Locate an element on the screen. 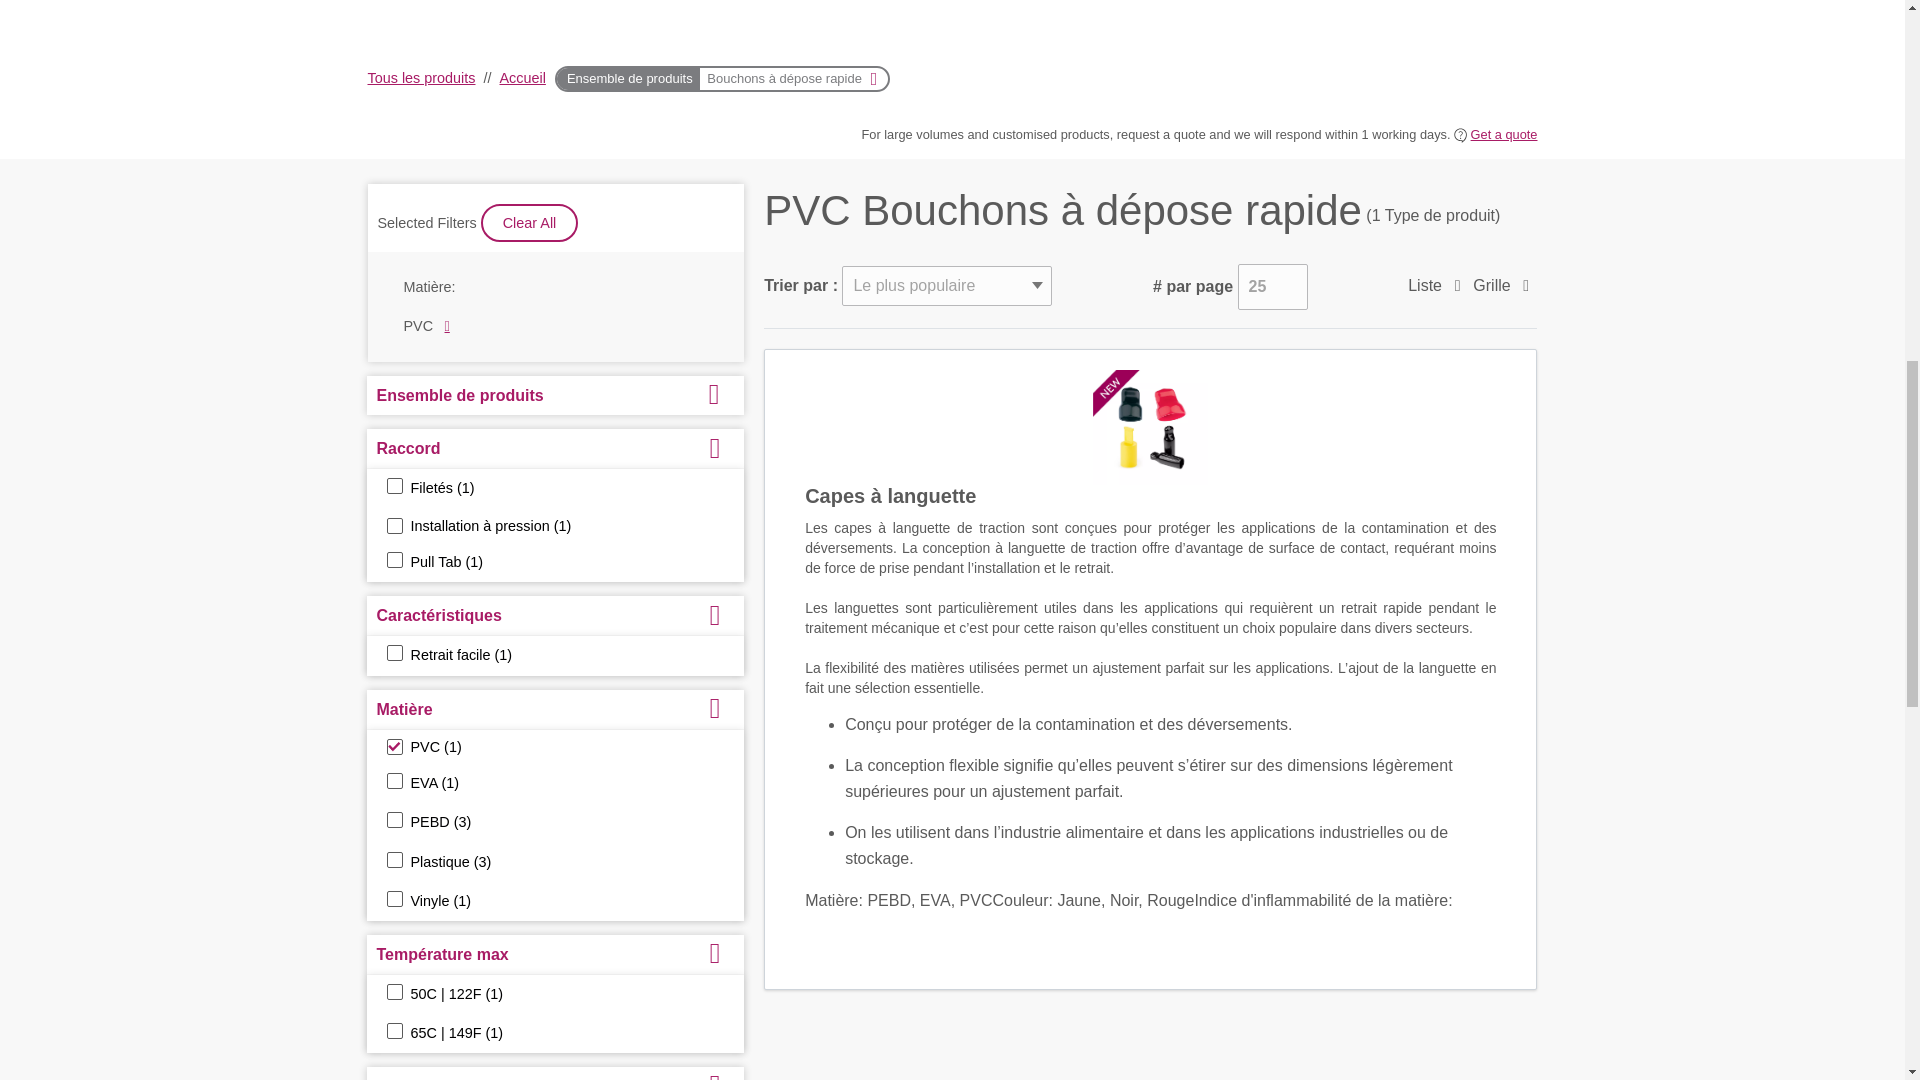 The width and height of the screenshot is (1920, 1080). EVA is located at coordinates (393, 781).